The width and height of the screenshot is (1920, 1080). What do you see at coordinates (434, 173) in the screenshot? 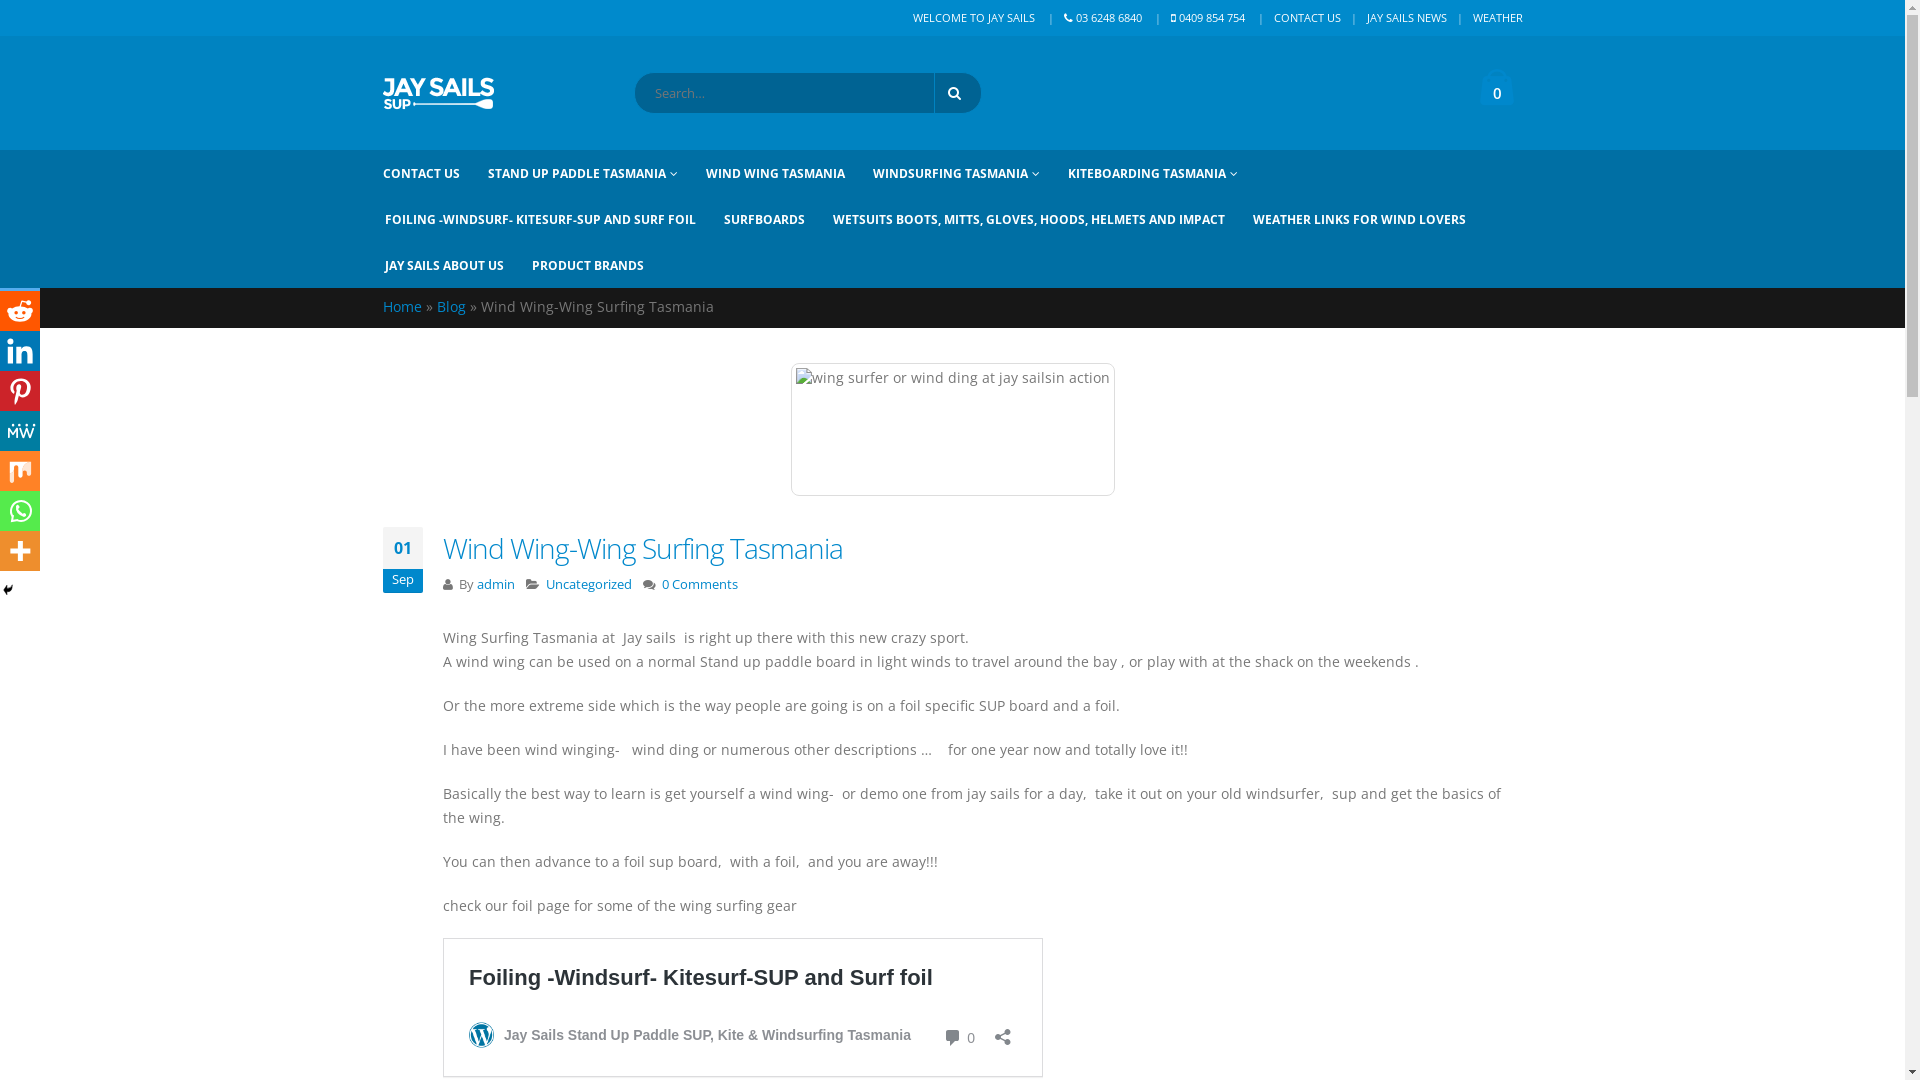
I see `CONTACT US` at bounding box center [434, 173].